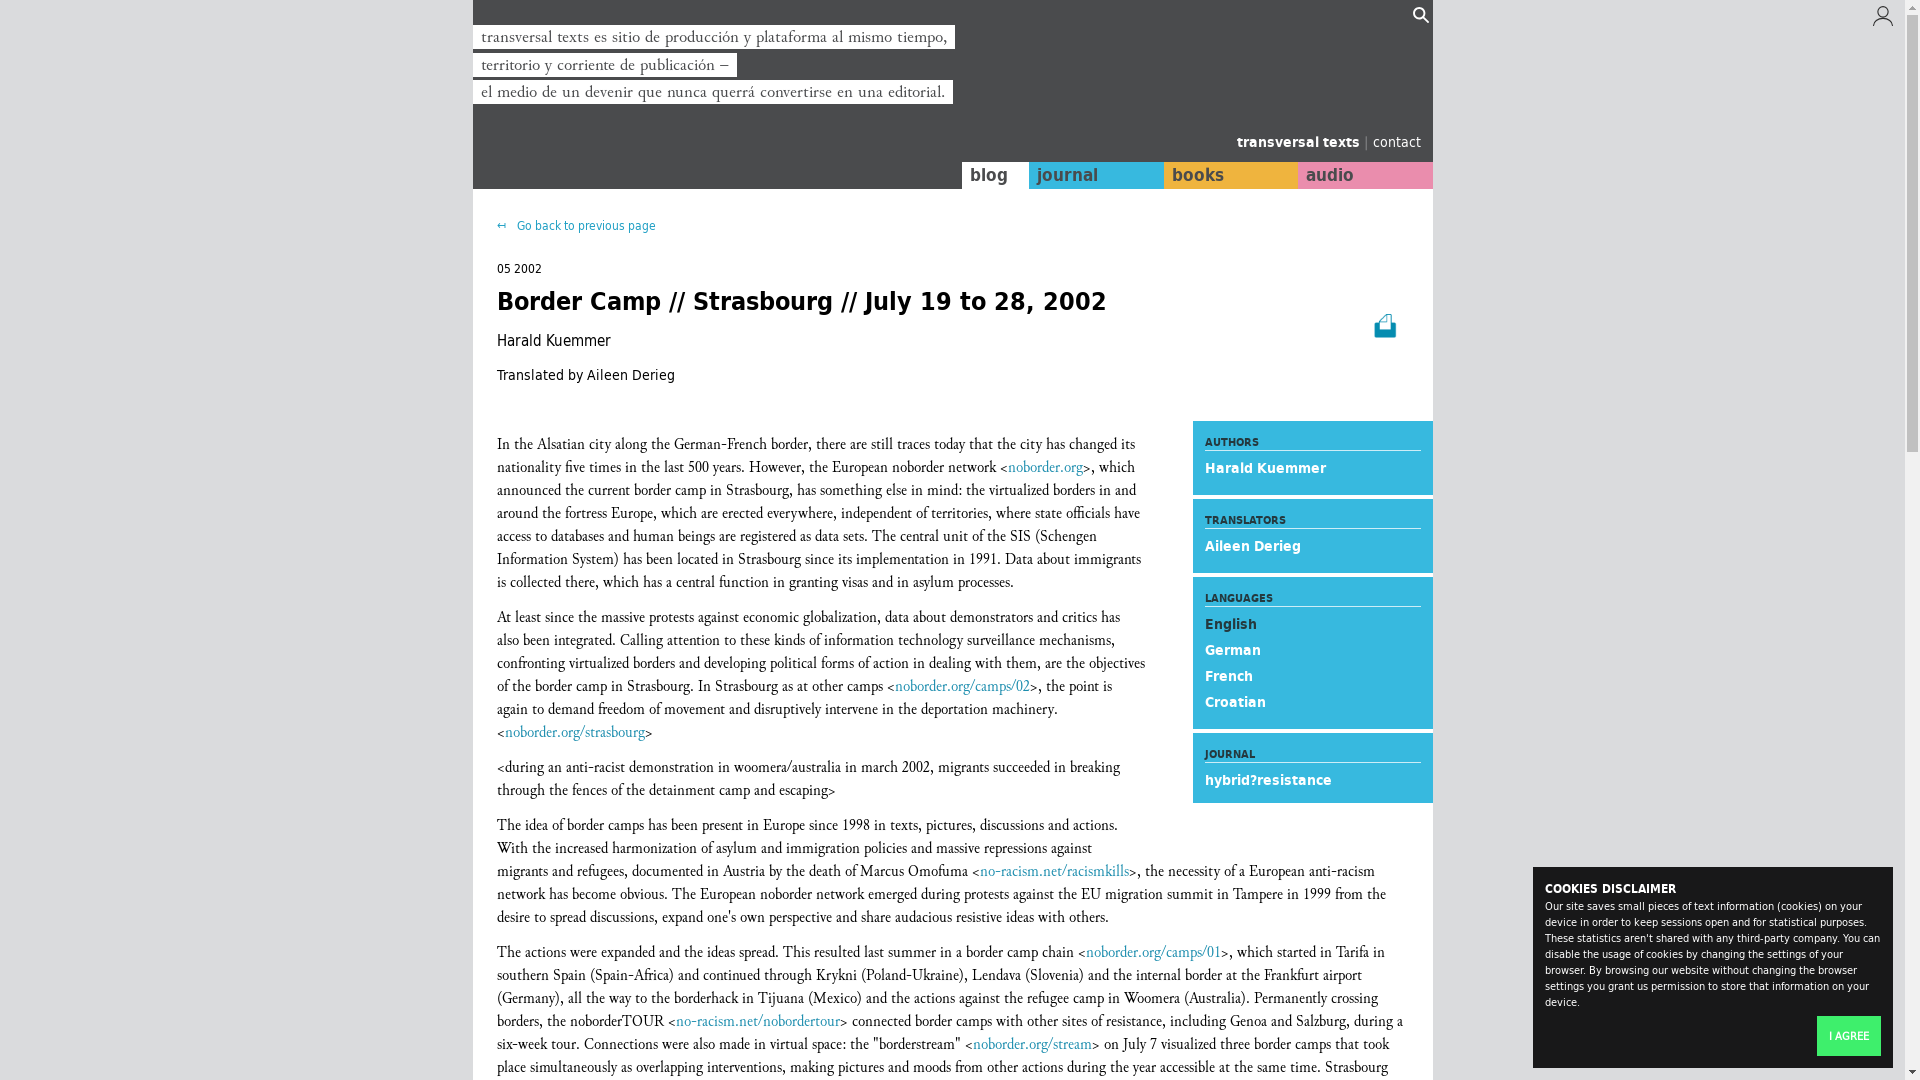 The height and width of the screenshot is (1080, 1920). What do you see at coordinates (1266, 779) in the screenshot?
I see `hybrid?resistance` at bounding box center [1266, 779].